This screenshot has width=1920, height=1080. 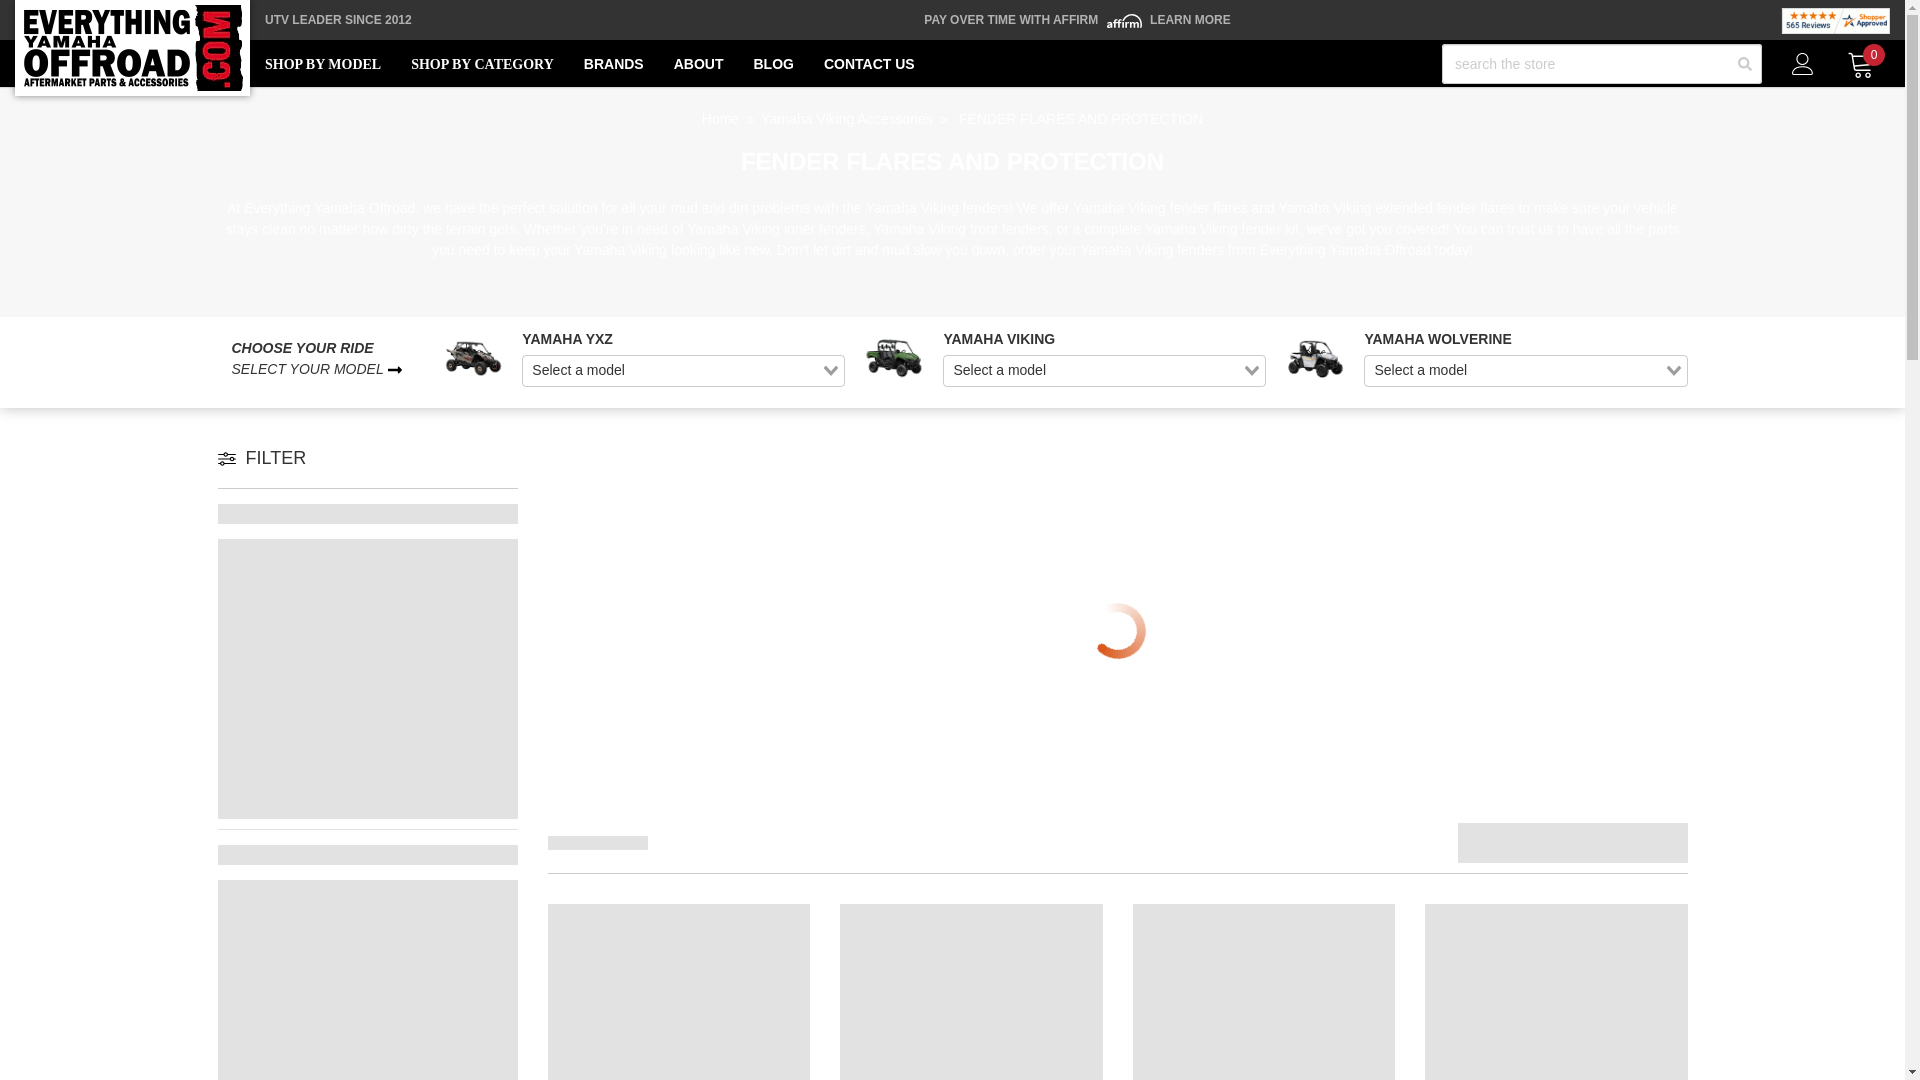 What do you see at coordinates (1190, 20) in the screenshot?
I see `LEARN MORE` at bounding box center [1190, 20].